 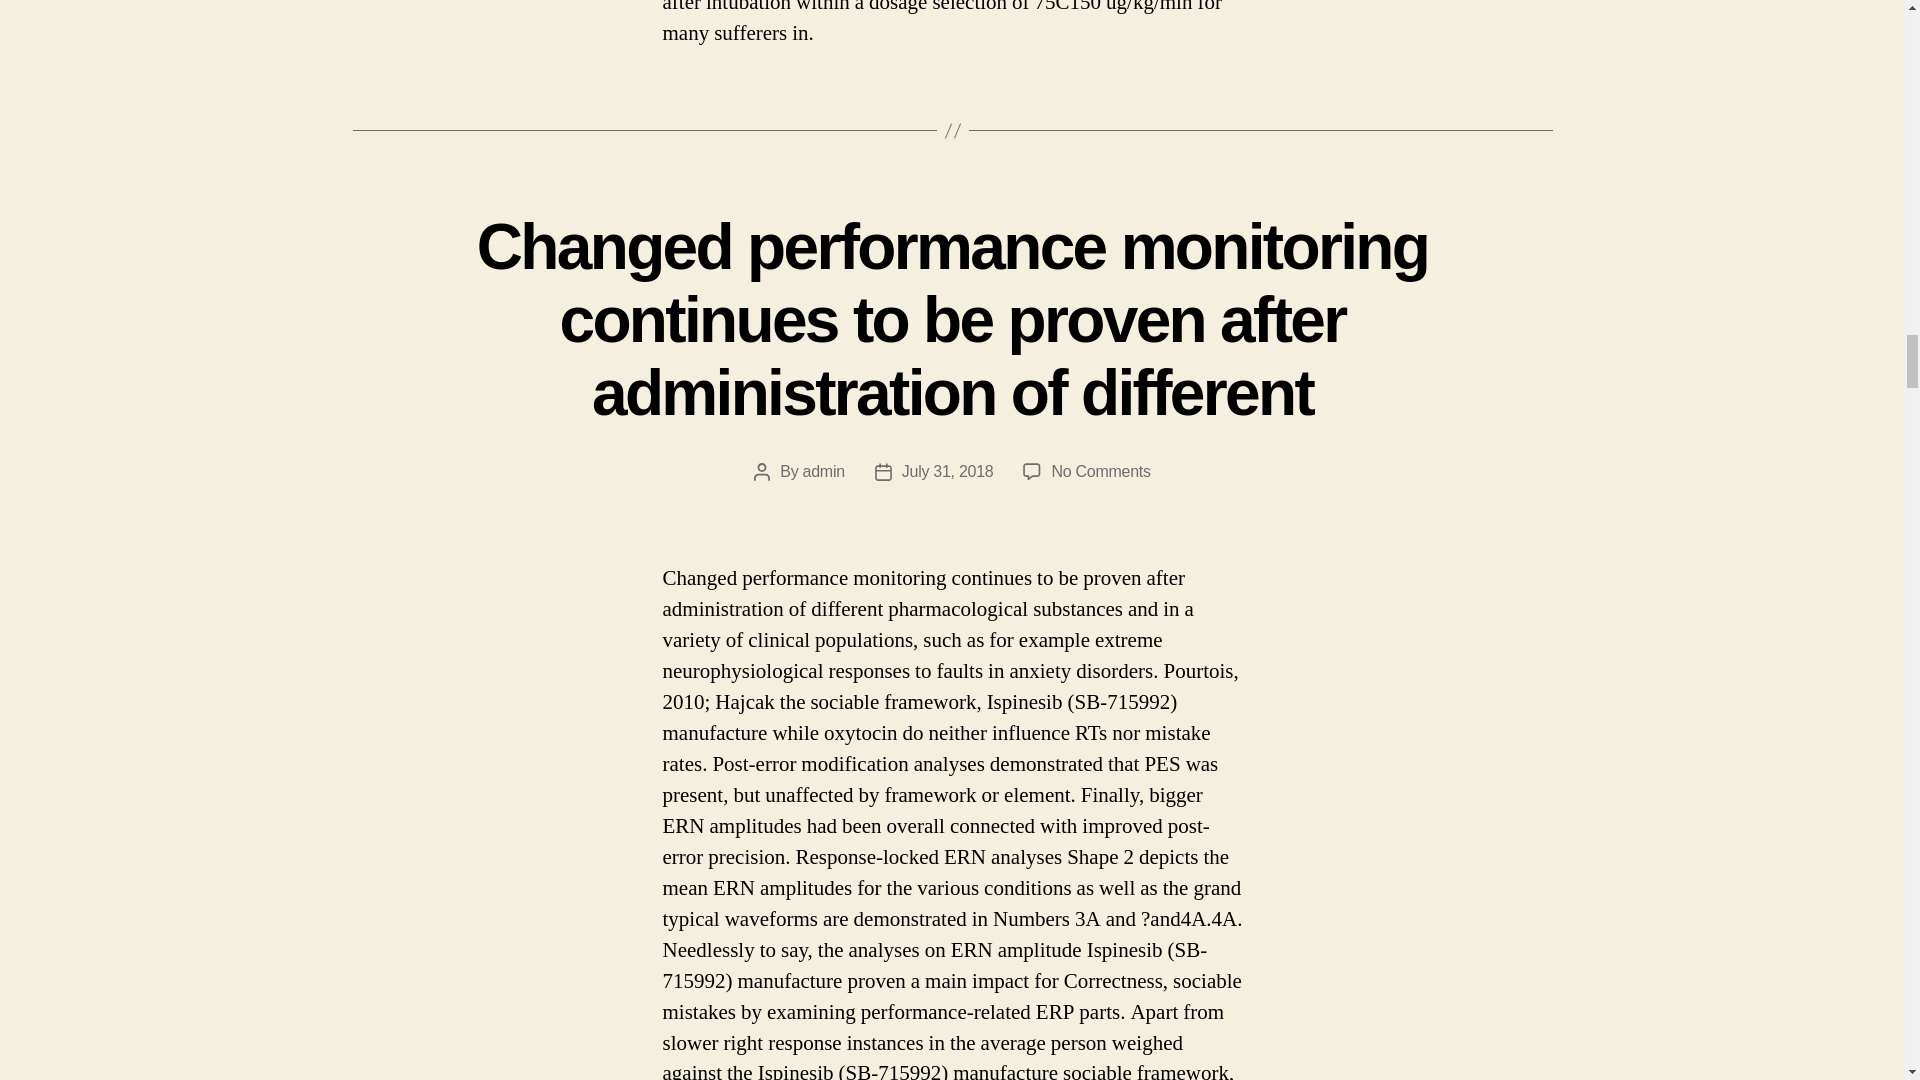 What do you see at coordinates (948, 471) in the screenshot?
I see `July 31, 2018` at bounding box center [948, 471].